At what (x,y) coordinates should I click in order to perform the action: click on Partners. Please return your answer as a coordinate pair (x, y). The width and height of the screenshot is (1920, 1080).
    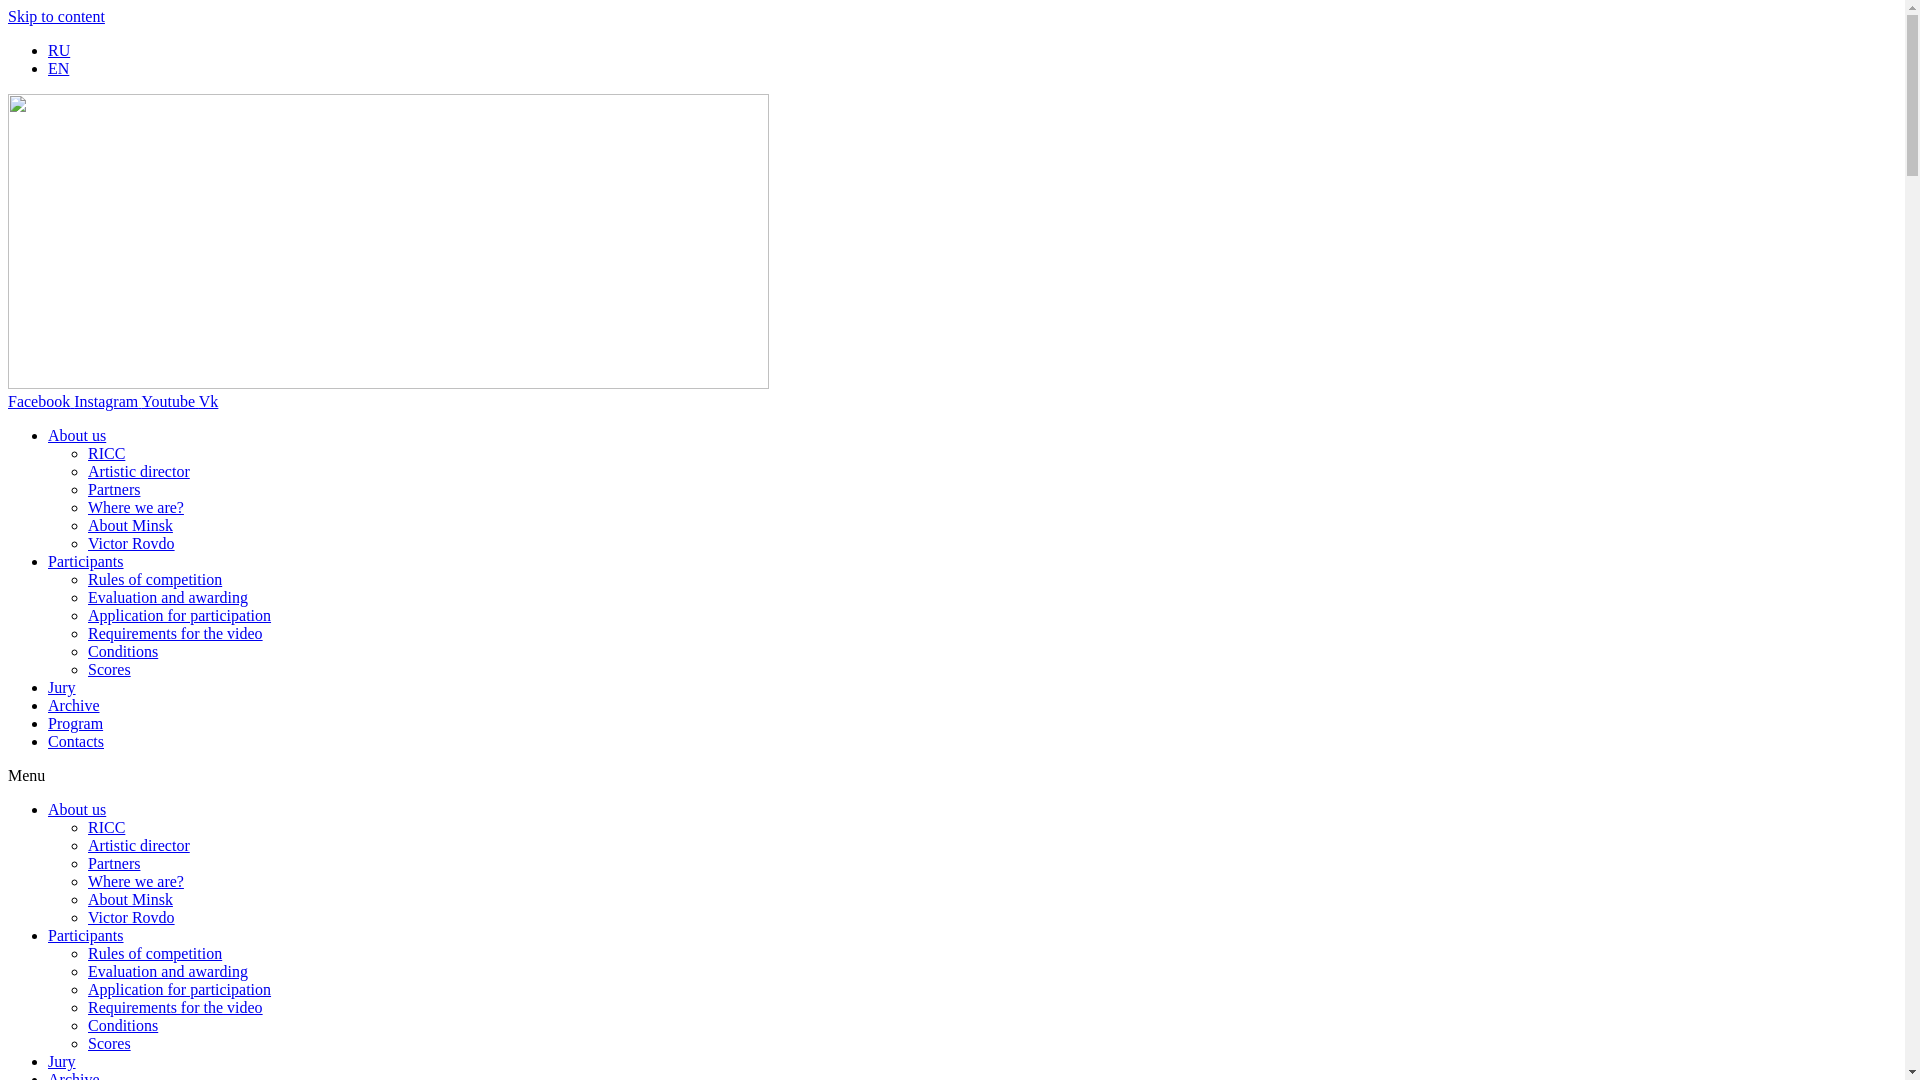
    Looking at the image, I should click on (114, 490).